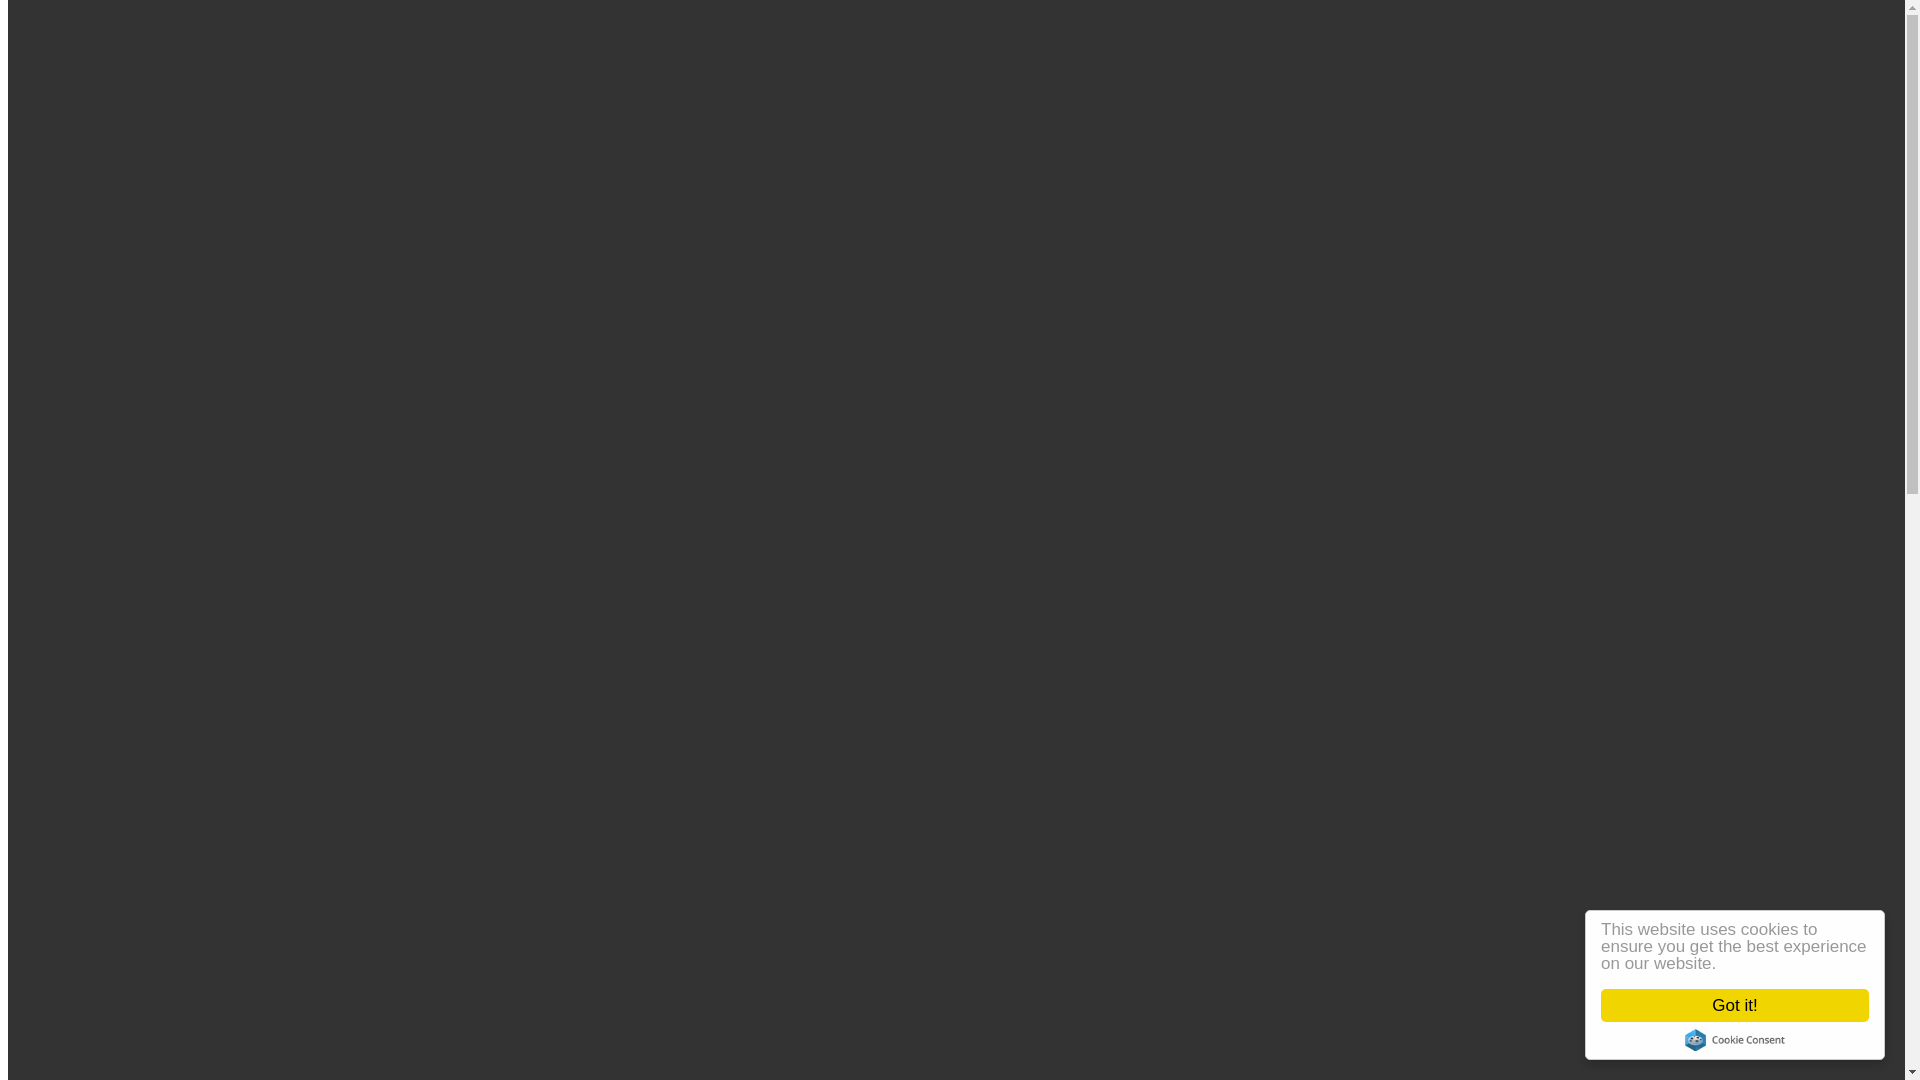 This screenshot has height=1080, width=1920. Describe the element at coordinates (80, 968) in the screenshot. I see `SEARCH` at that location.